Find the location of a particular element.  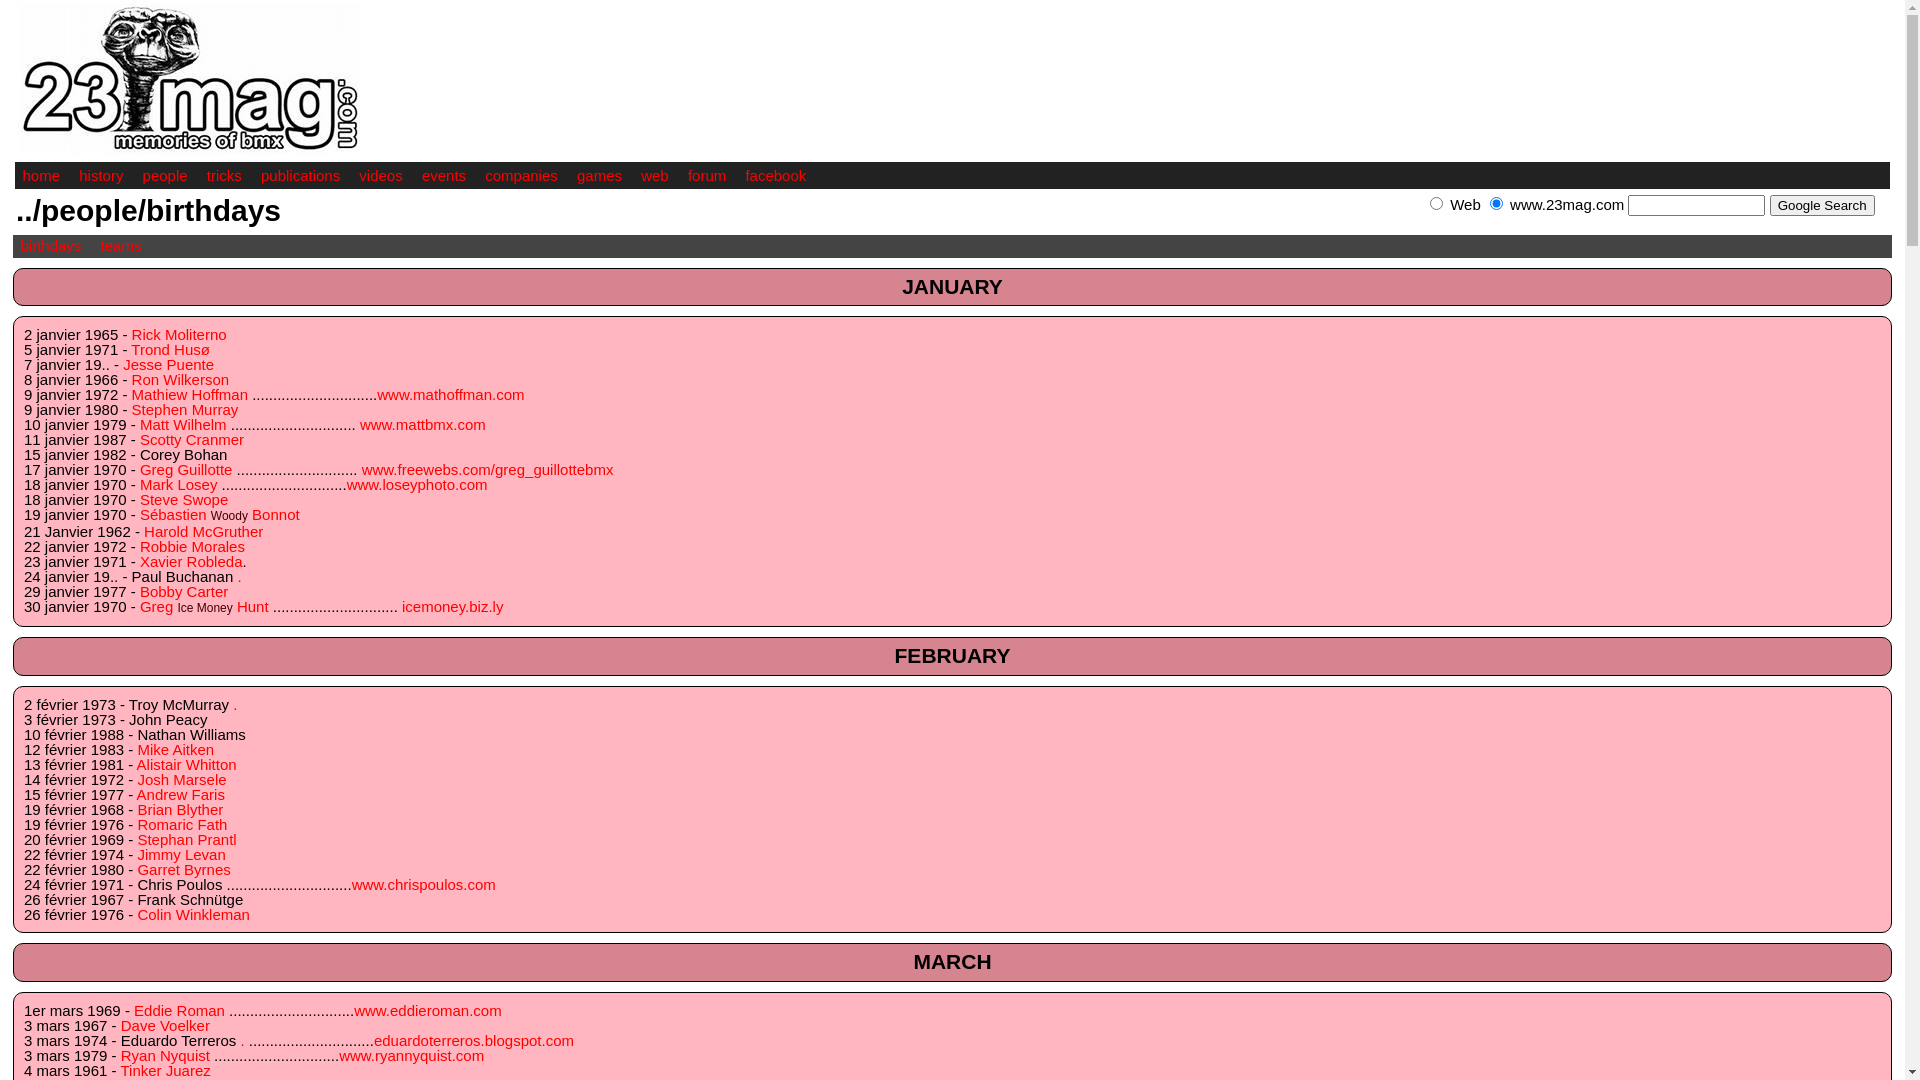

facebook is located at coordinates (776, 176).